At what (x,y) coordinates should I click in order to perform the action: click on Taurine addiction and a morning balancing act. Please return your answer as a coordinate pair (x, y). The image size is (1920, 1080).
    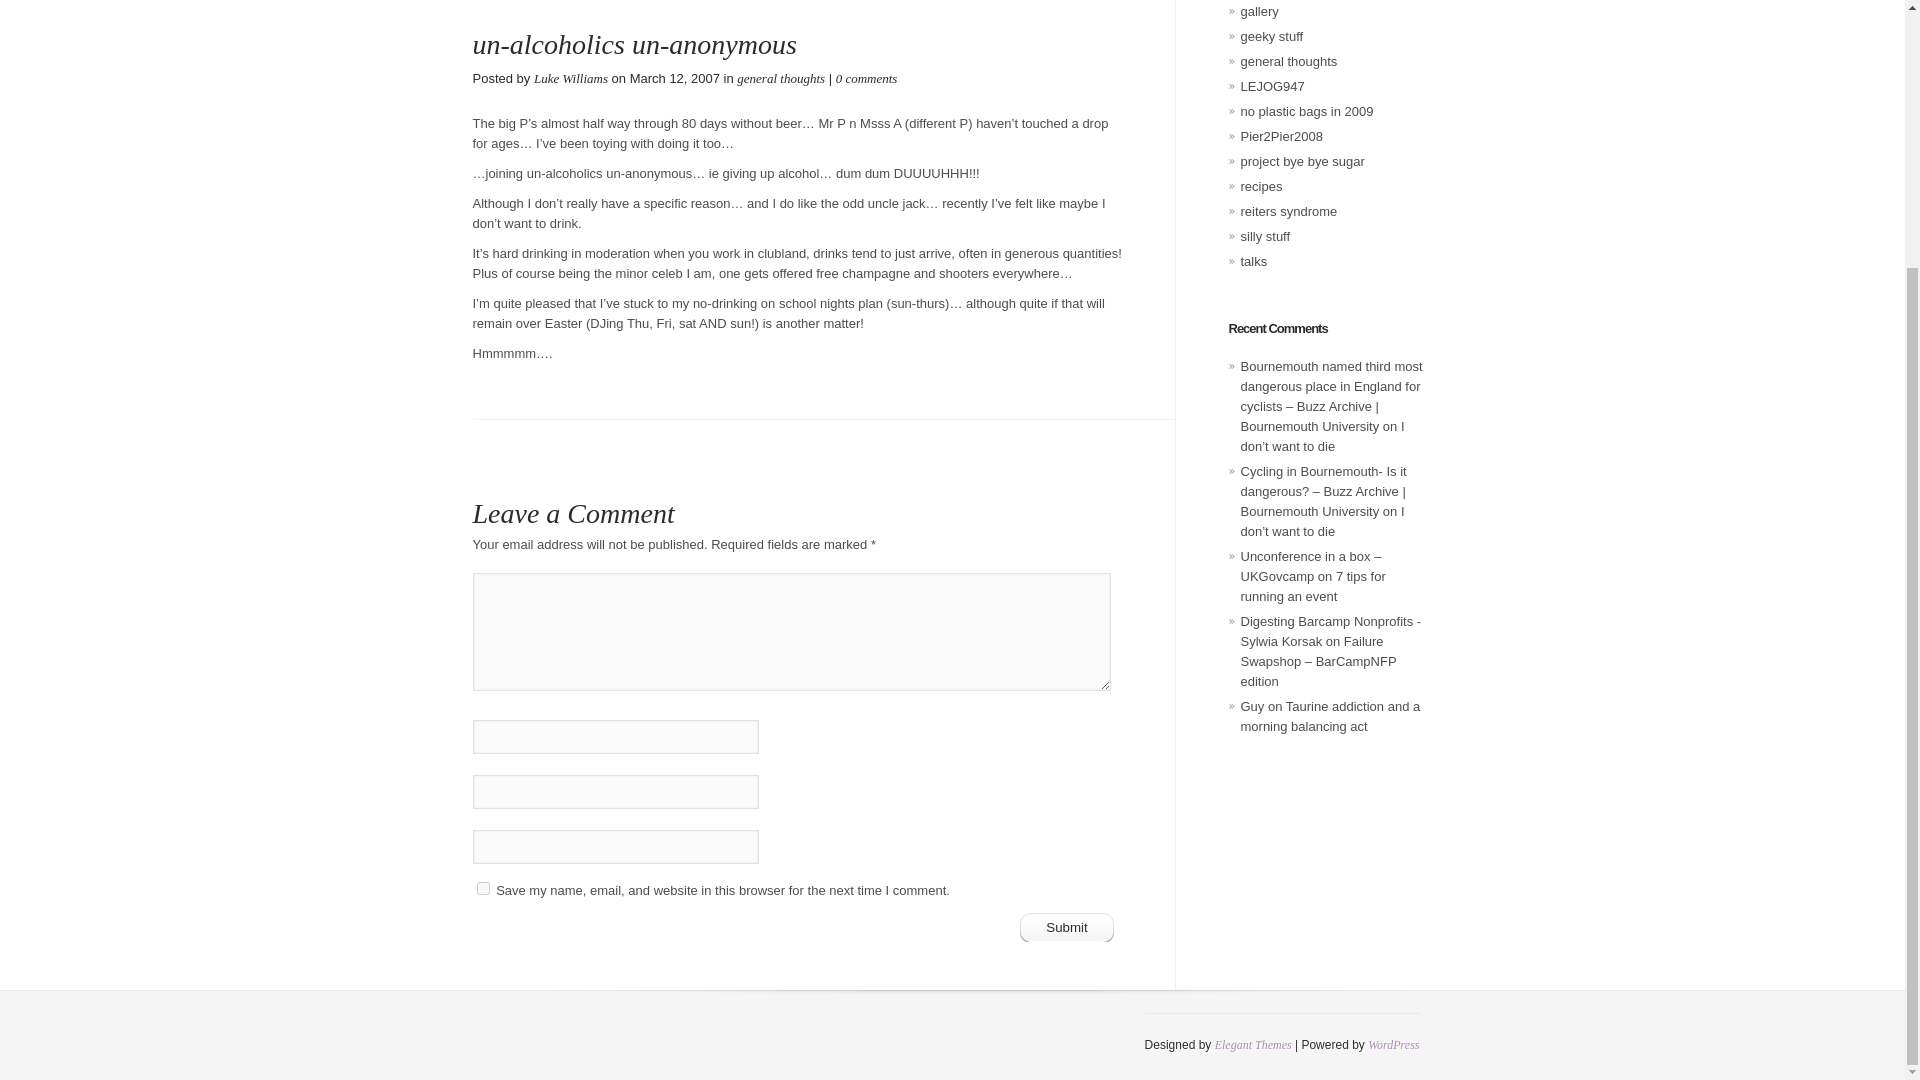
    Looking at the image, I should click on (1330, 716).